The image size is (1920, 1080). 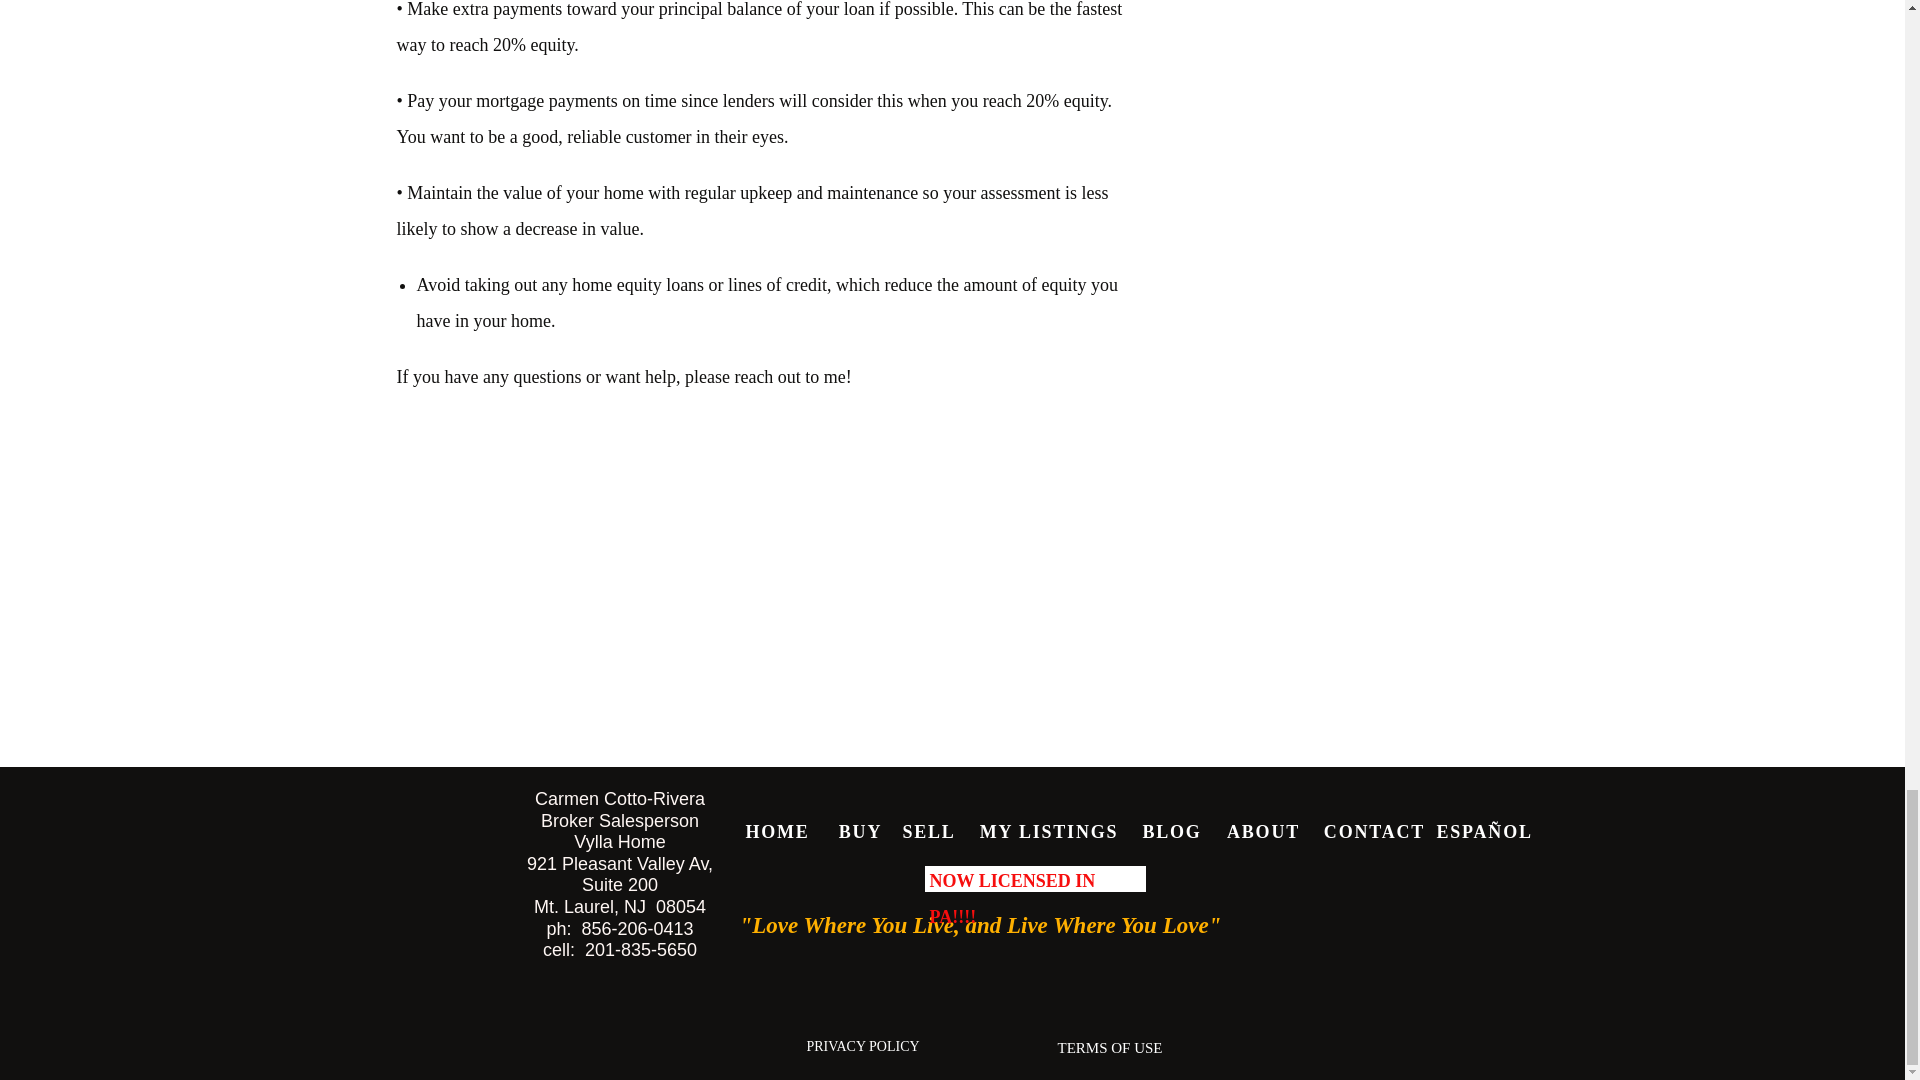 What do you see at coordinates (1262, 828) in the screenshot?
I see `ABOUT` at bounding box center [1262, 828].